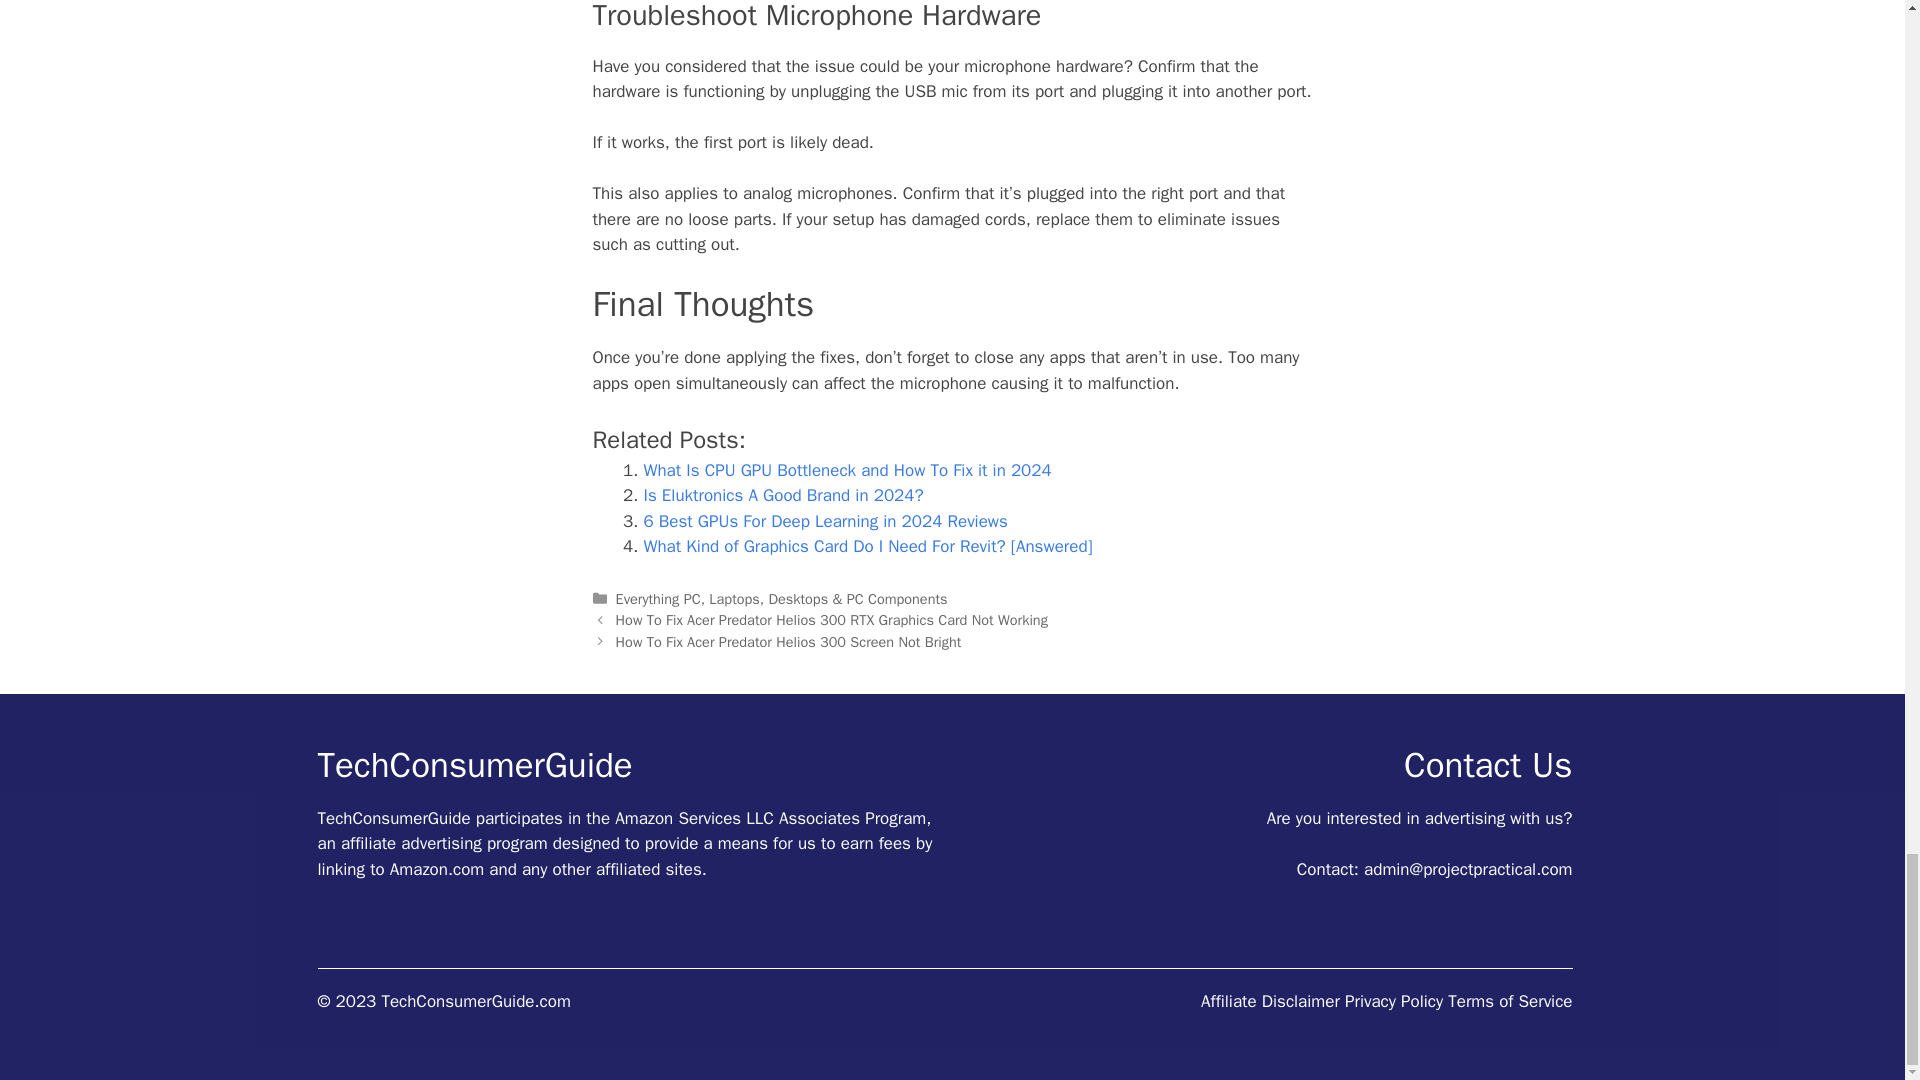 The image size is (1920, 1080). I want to click on 6 Best GPUs For Deep Learning in 2024 Reviews, so click(826, 521).